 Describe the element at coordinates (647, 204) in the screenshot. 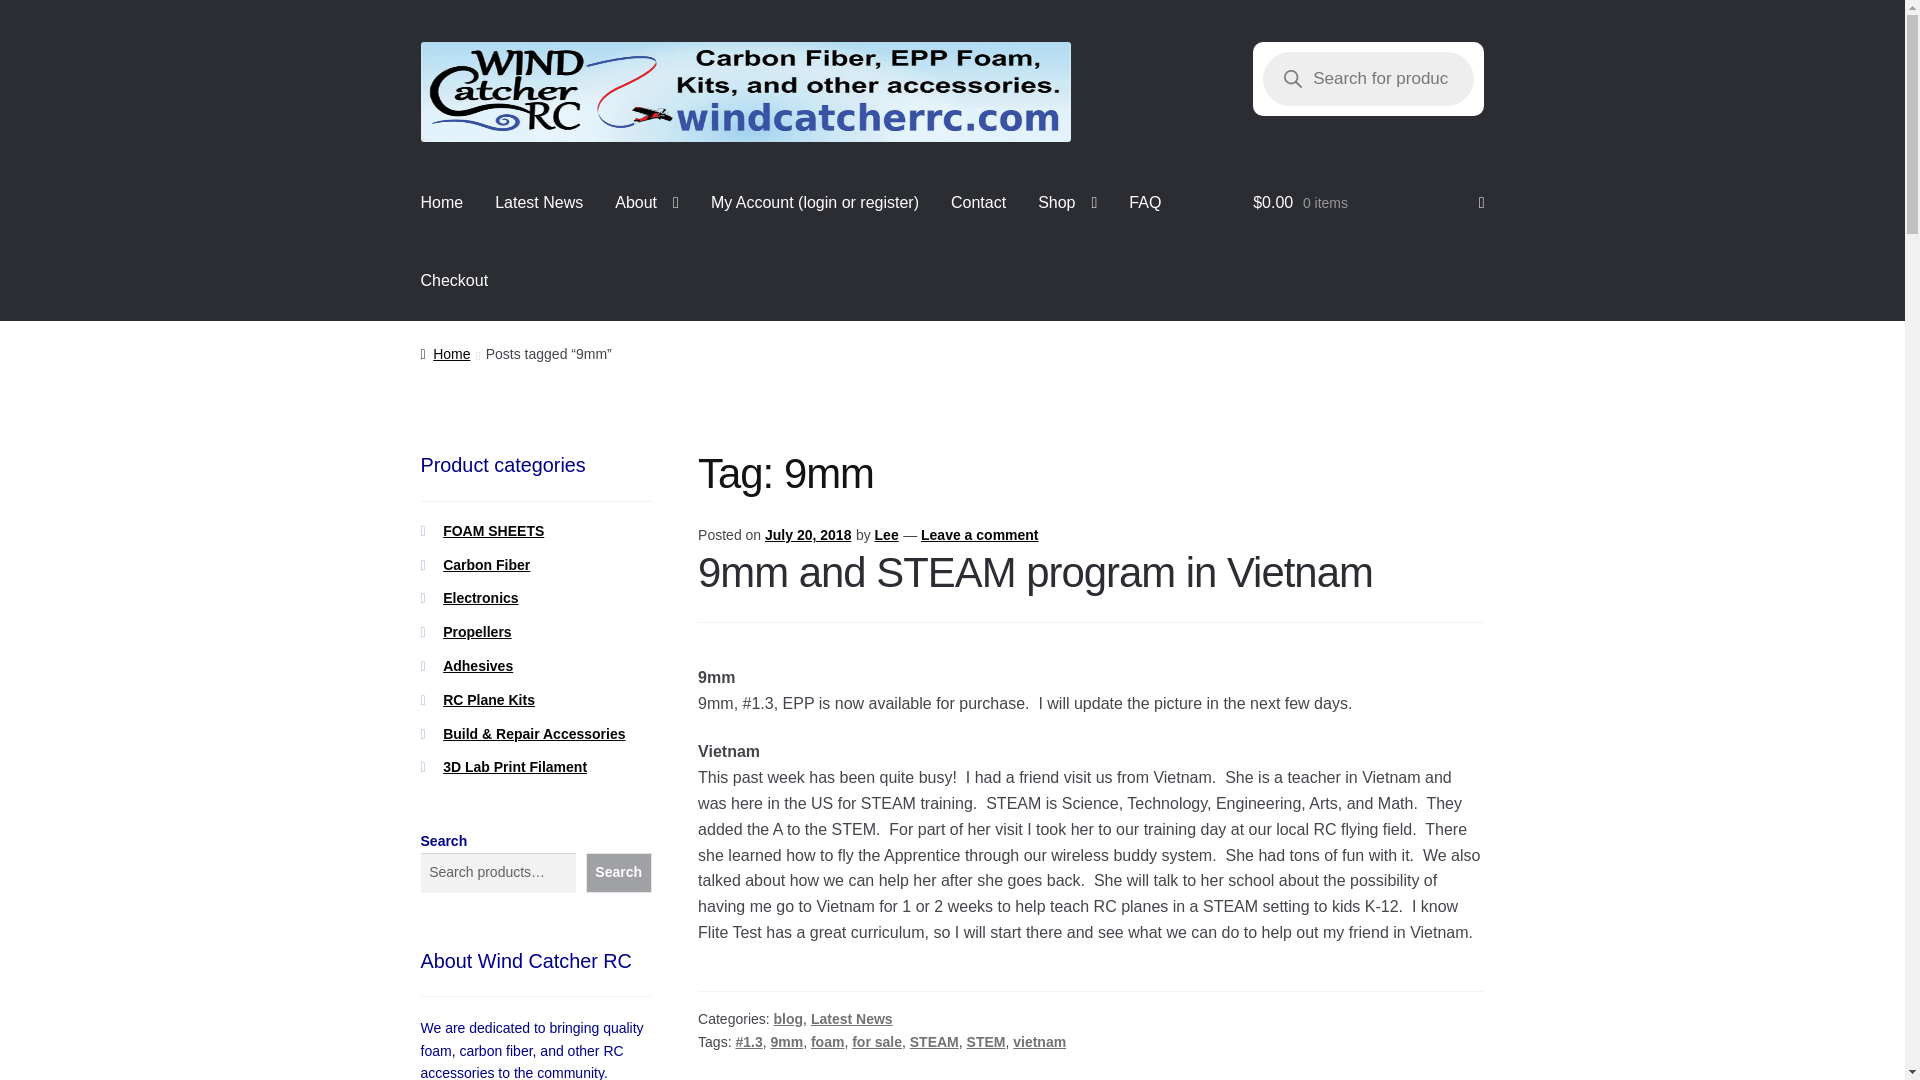

I see `About` at that location.